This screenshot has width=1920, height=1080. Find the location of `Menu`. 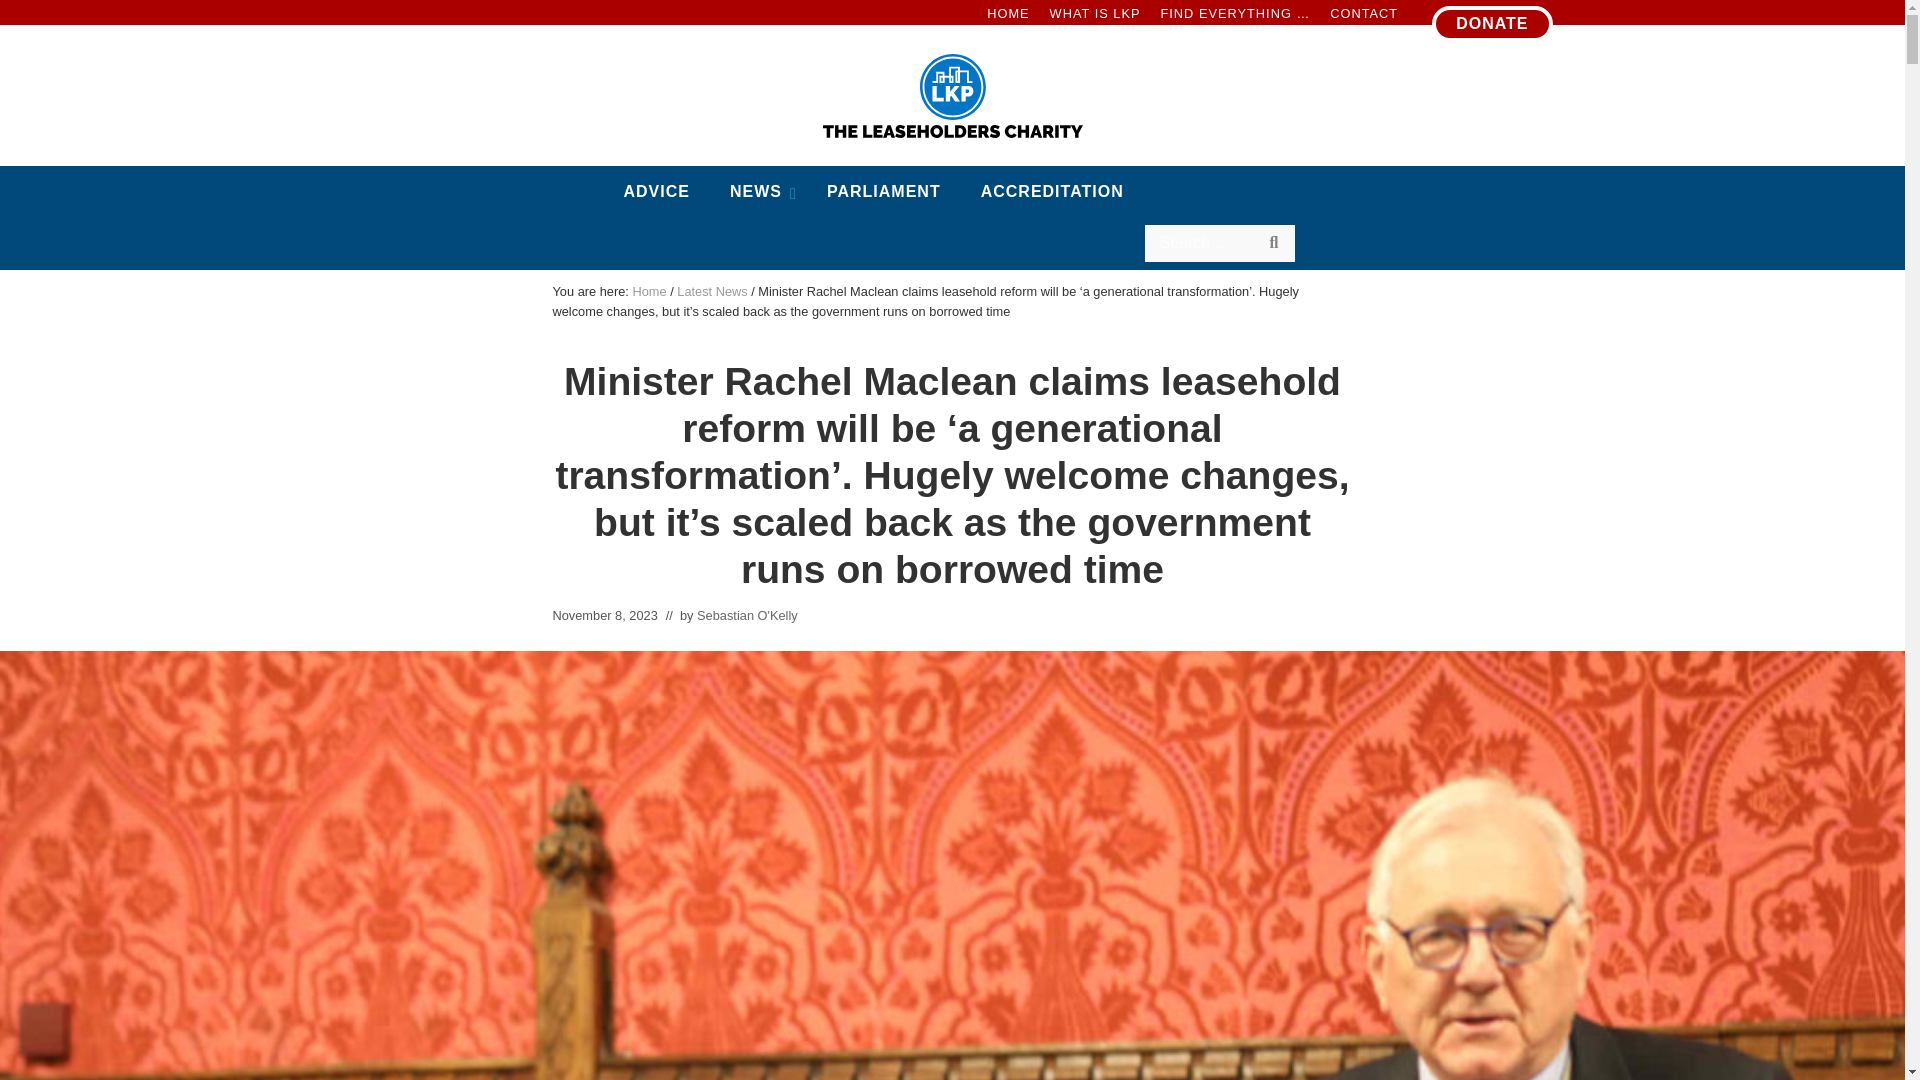

Menu is located at coordinates (1008, 14).